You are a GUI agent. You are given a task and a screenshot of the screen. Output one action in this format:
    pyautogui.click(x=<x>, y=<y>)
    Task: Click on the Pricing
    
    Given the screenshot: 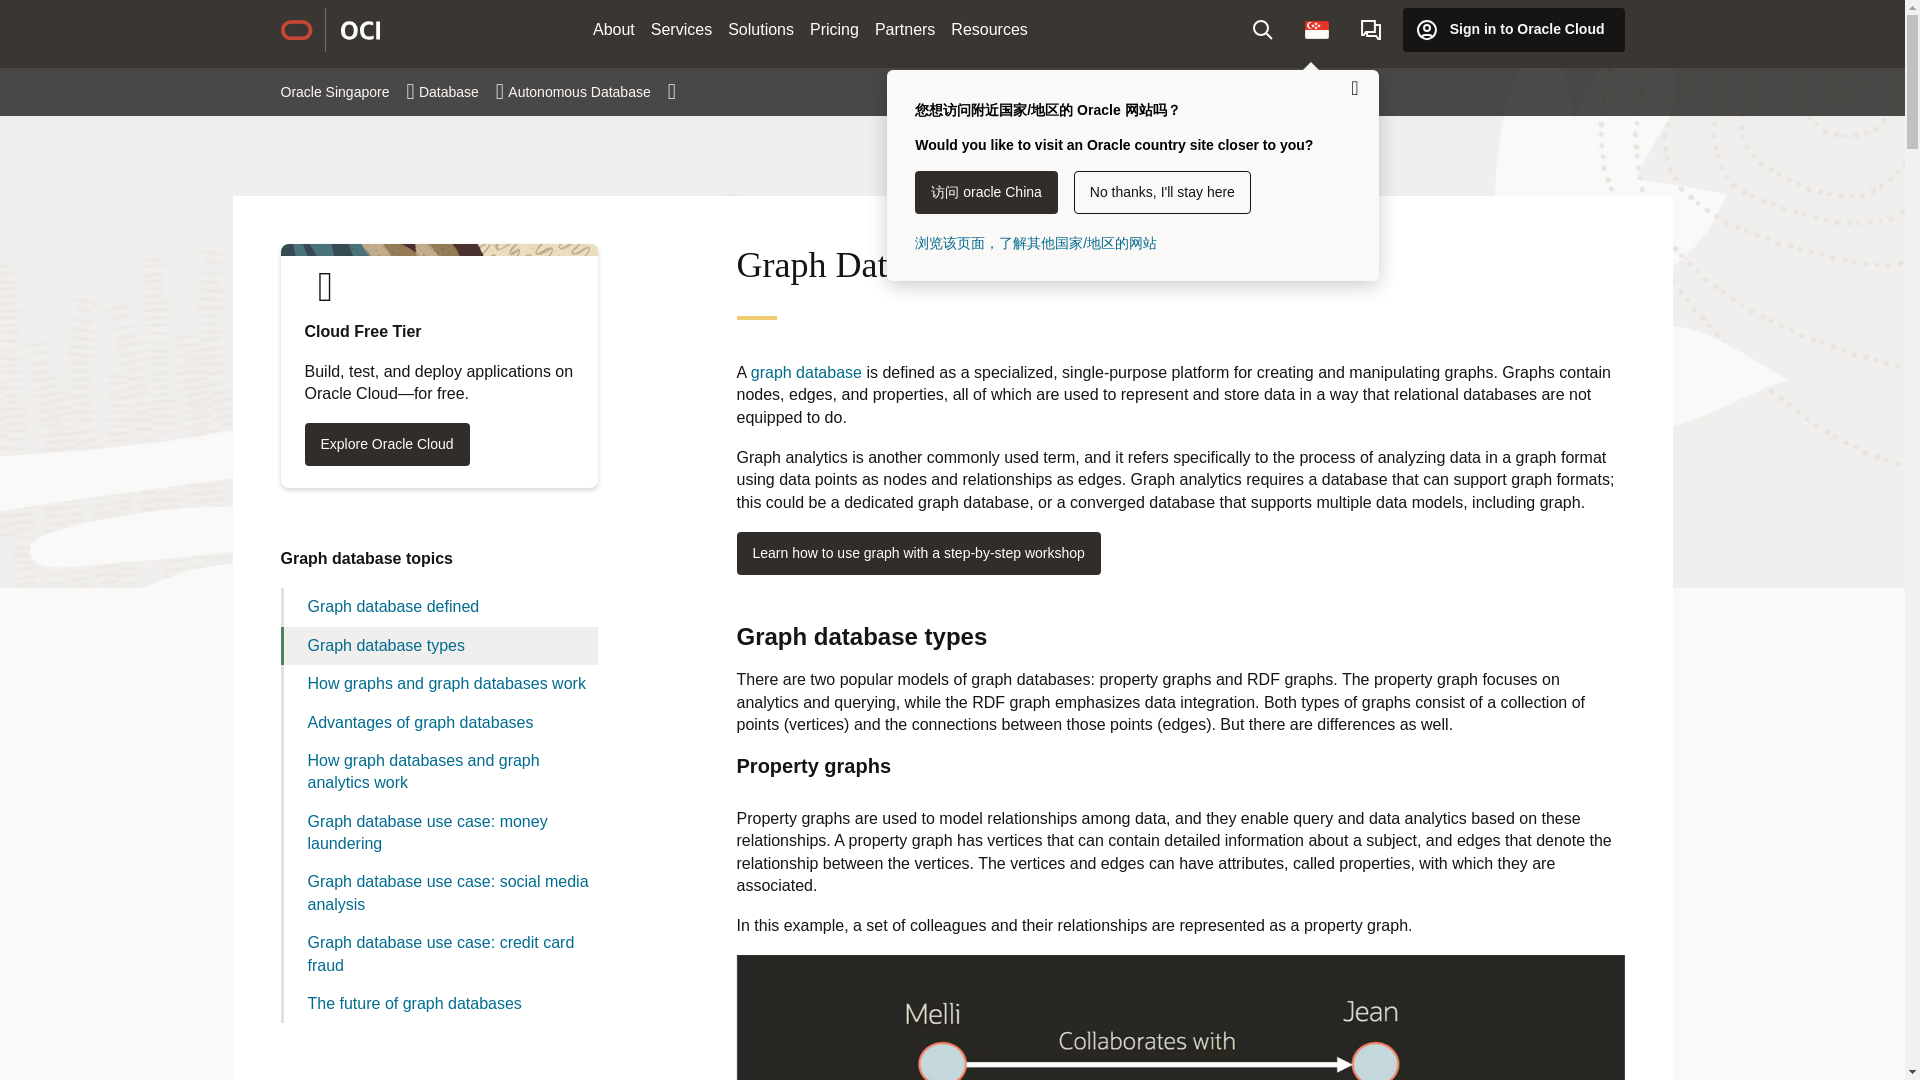 What is the action you would take?
    pyautogui.click(x=834, y=30)
    